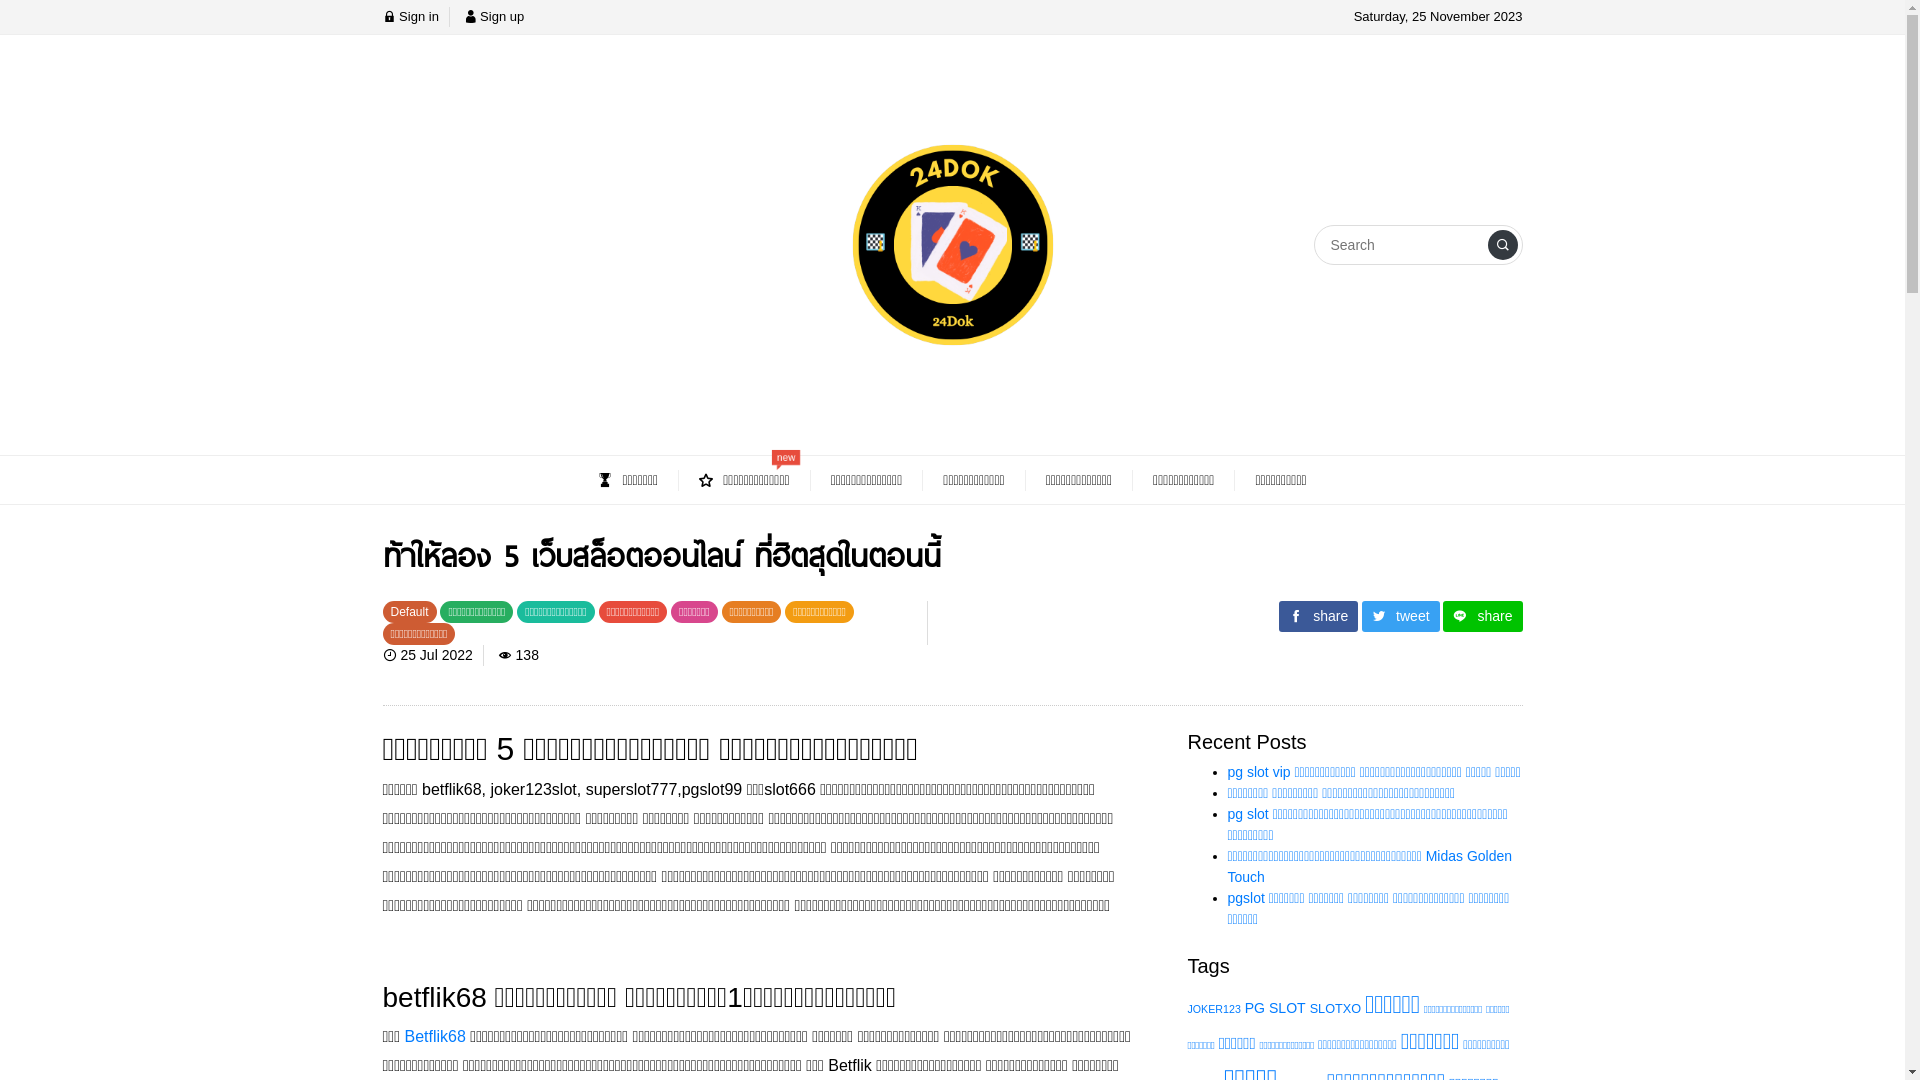  What do you see at coordinates (1400, 616) in the screenshot?
I see `tweet` at bounding box center [1400, 616].